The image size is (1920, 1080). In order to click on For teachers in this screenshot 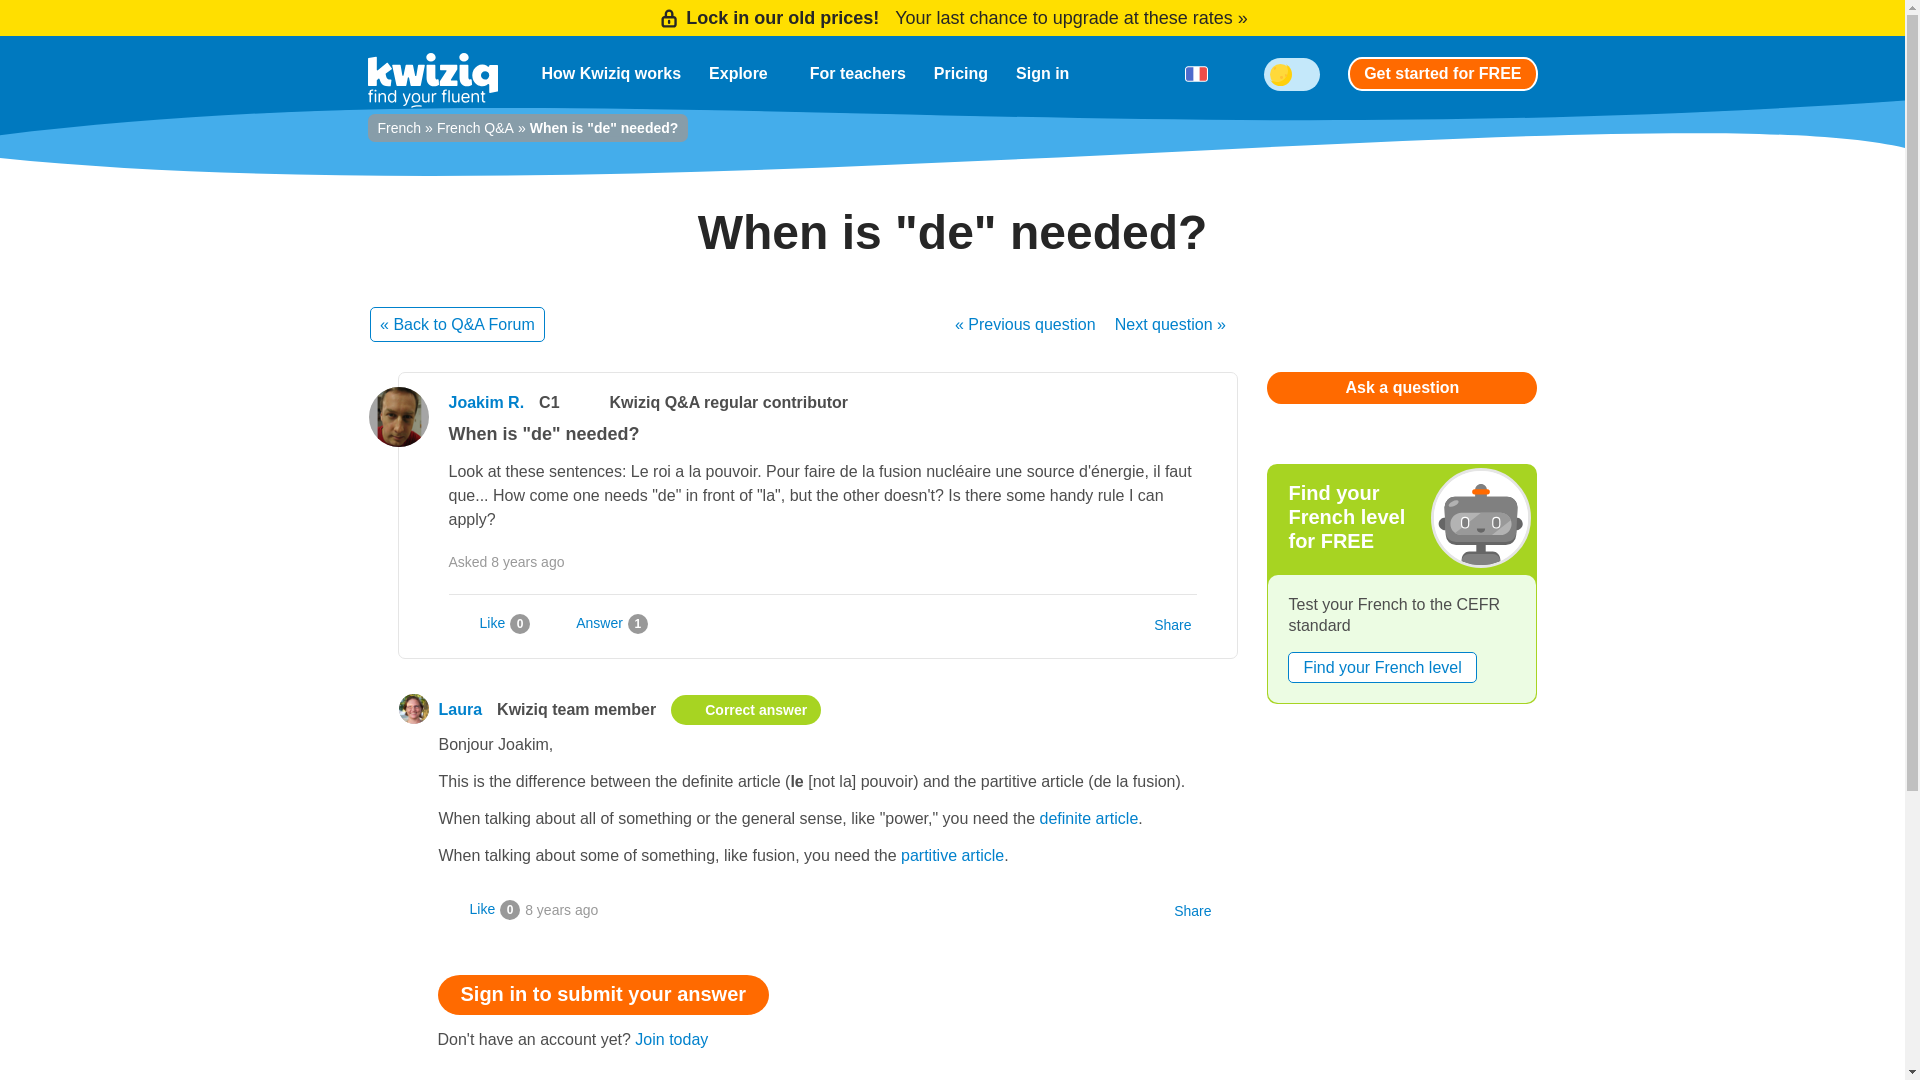, I will do `click(858, 74)`.